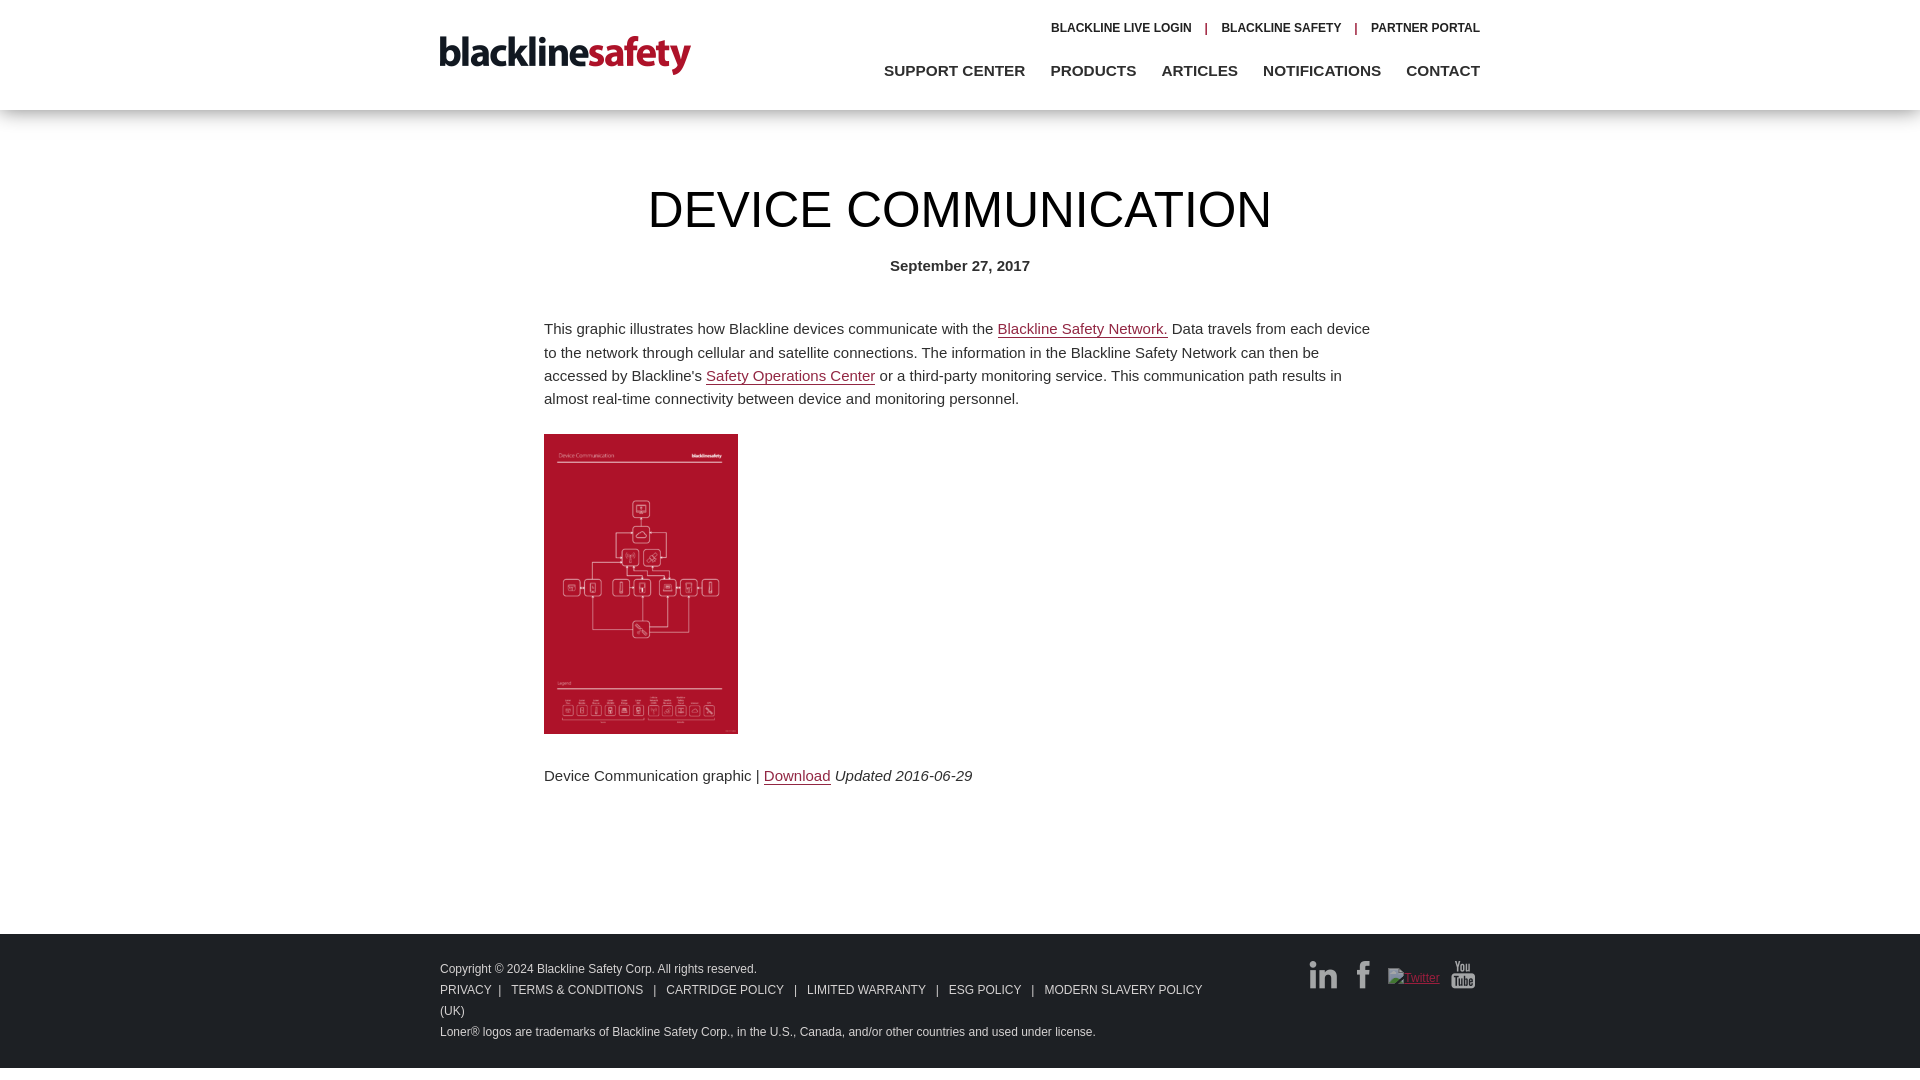  What do you see at coordinates (1280, 27) in the screenshot?
I see `BLACKLINE SAFETY` at bounding box center [1280, 27].